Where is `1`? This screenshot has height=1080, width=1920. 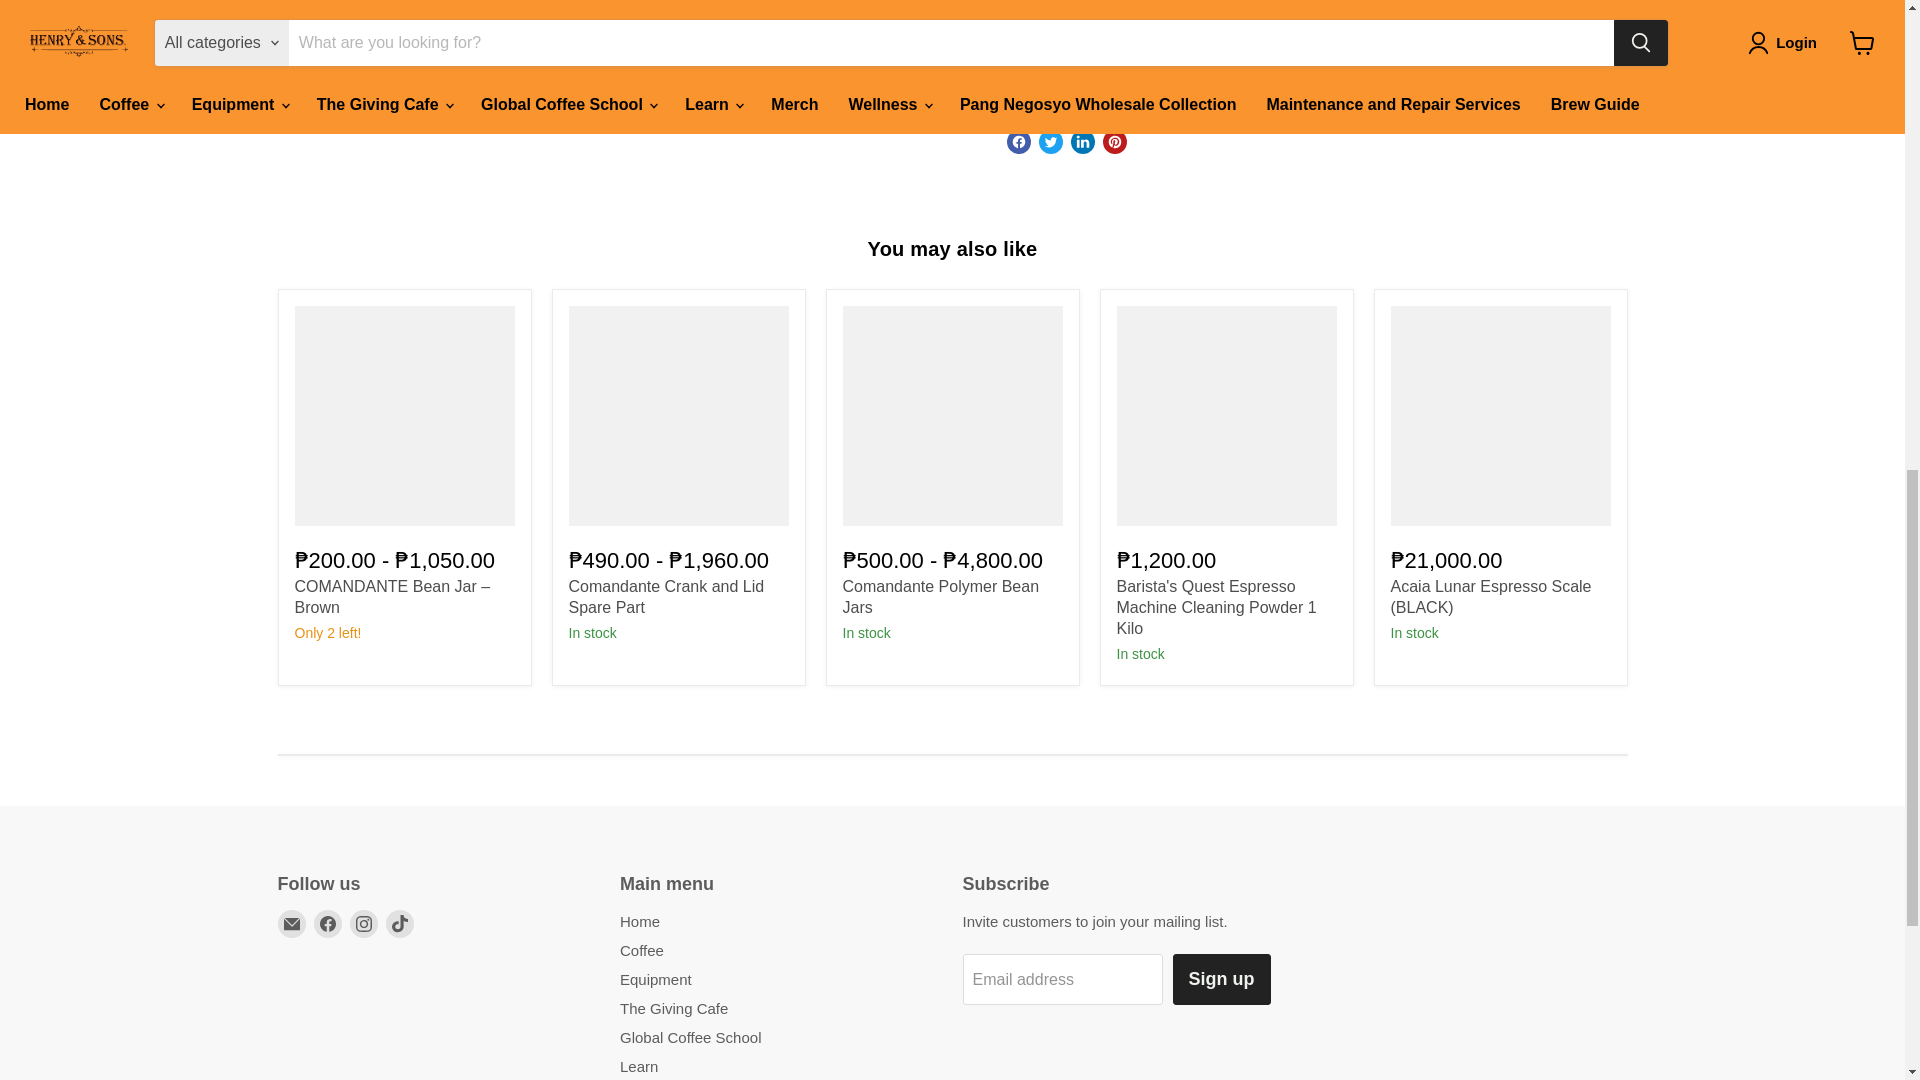 1 is located at coordinates (1106, 56).